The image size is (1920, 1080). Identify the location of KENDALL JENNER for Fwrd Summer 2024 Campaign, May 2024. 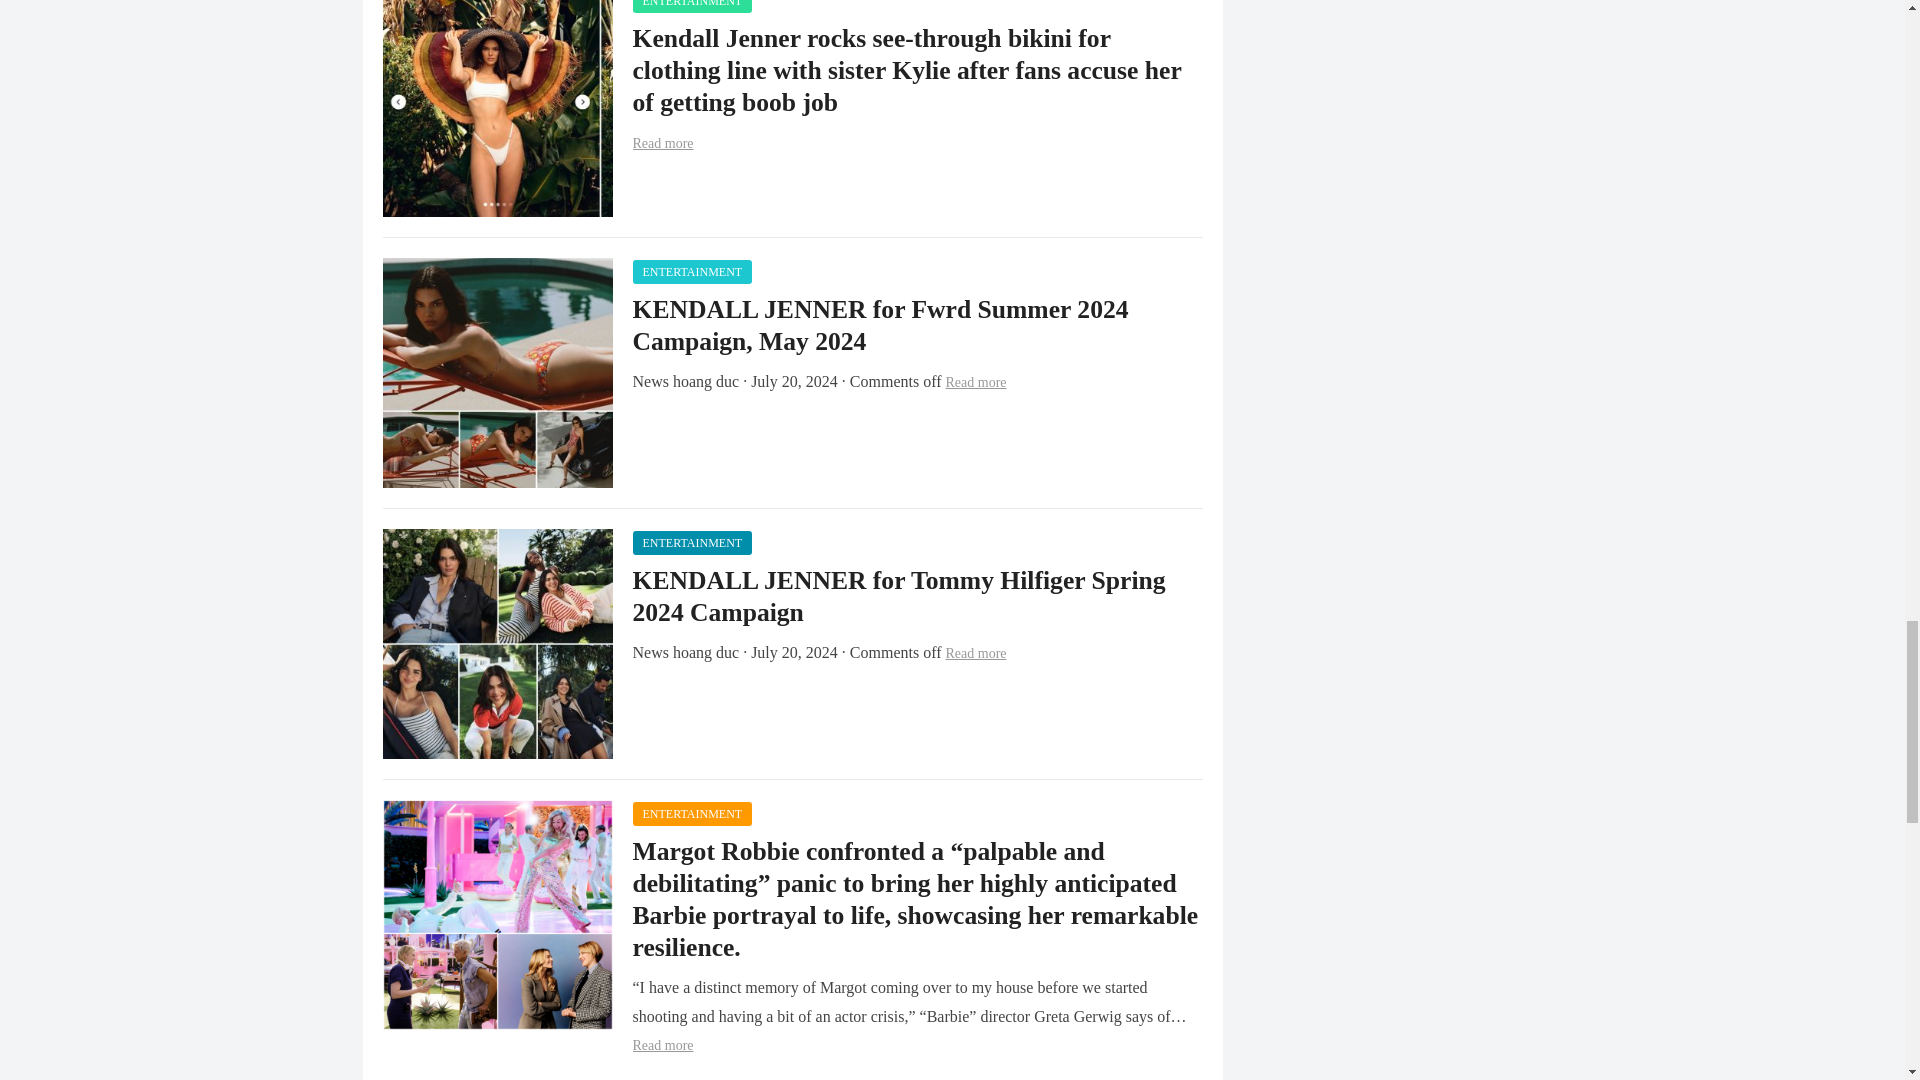
(880, 325).